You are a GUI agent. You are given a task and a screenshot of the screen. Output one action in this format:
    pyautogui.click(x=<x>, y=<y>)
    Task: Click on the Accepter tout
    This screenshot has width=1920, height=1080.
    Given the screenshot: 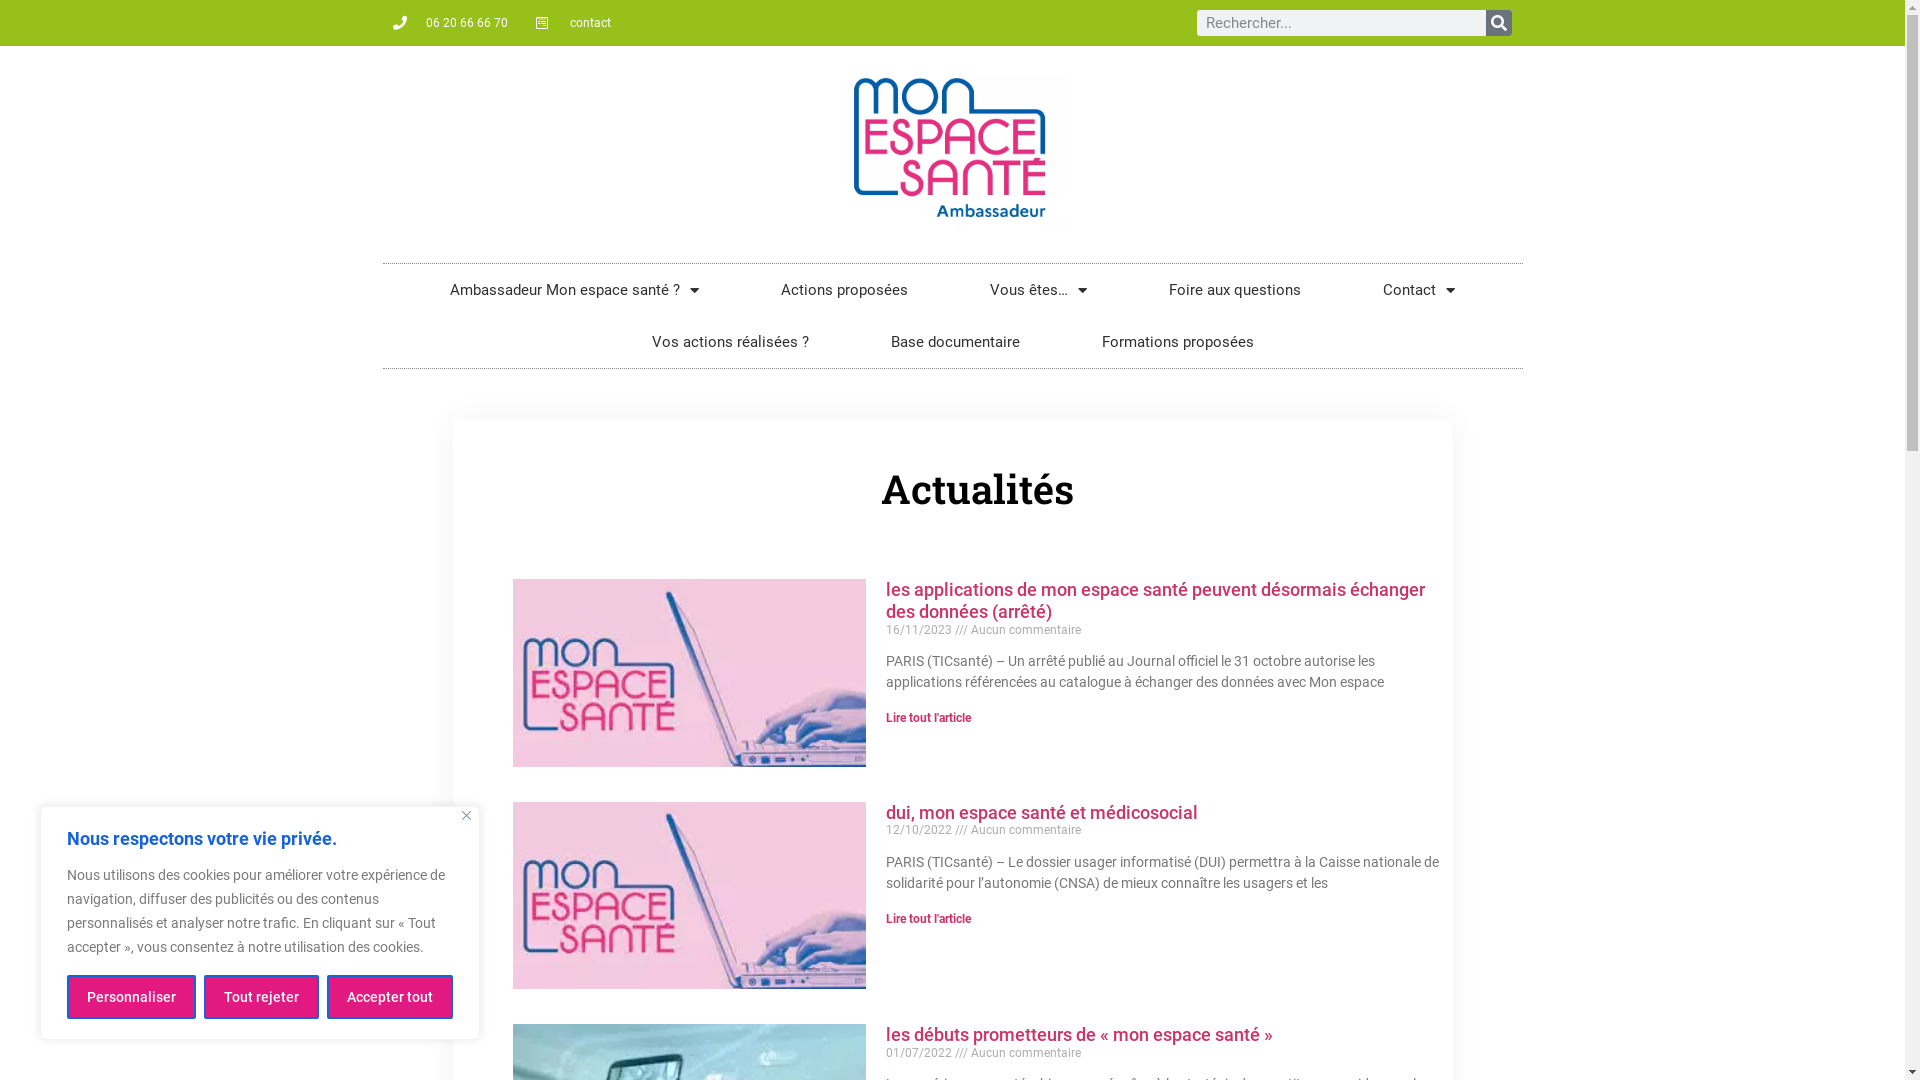 What is the action you would take?
    pyautogui.click(x=390, y=997)
    